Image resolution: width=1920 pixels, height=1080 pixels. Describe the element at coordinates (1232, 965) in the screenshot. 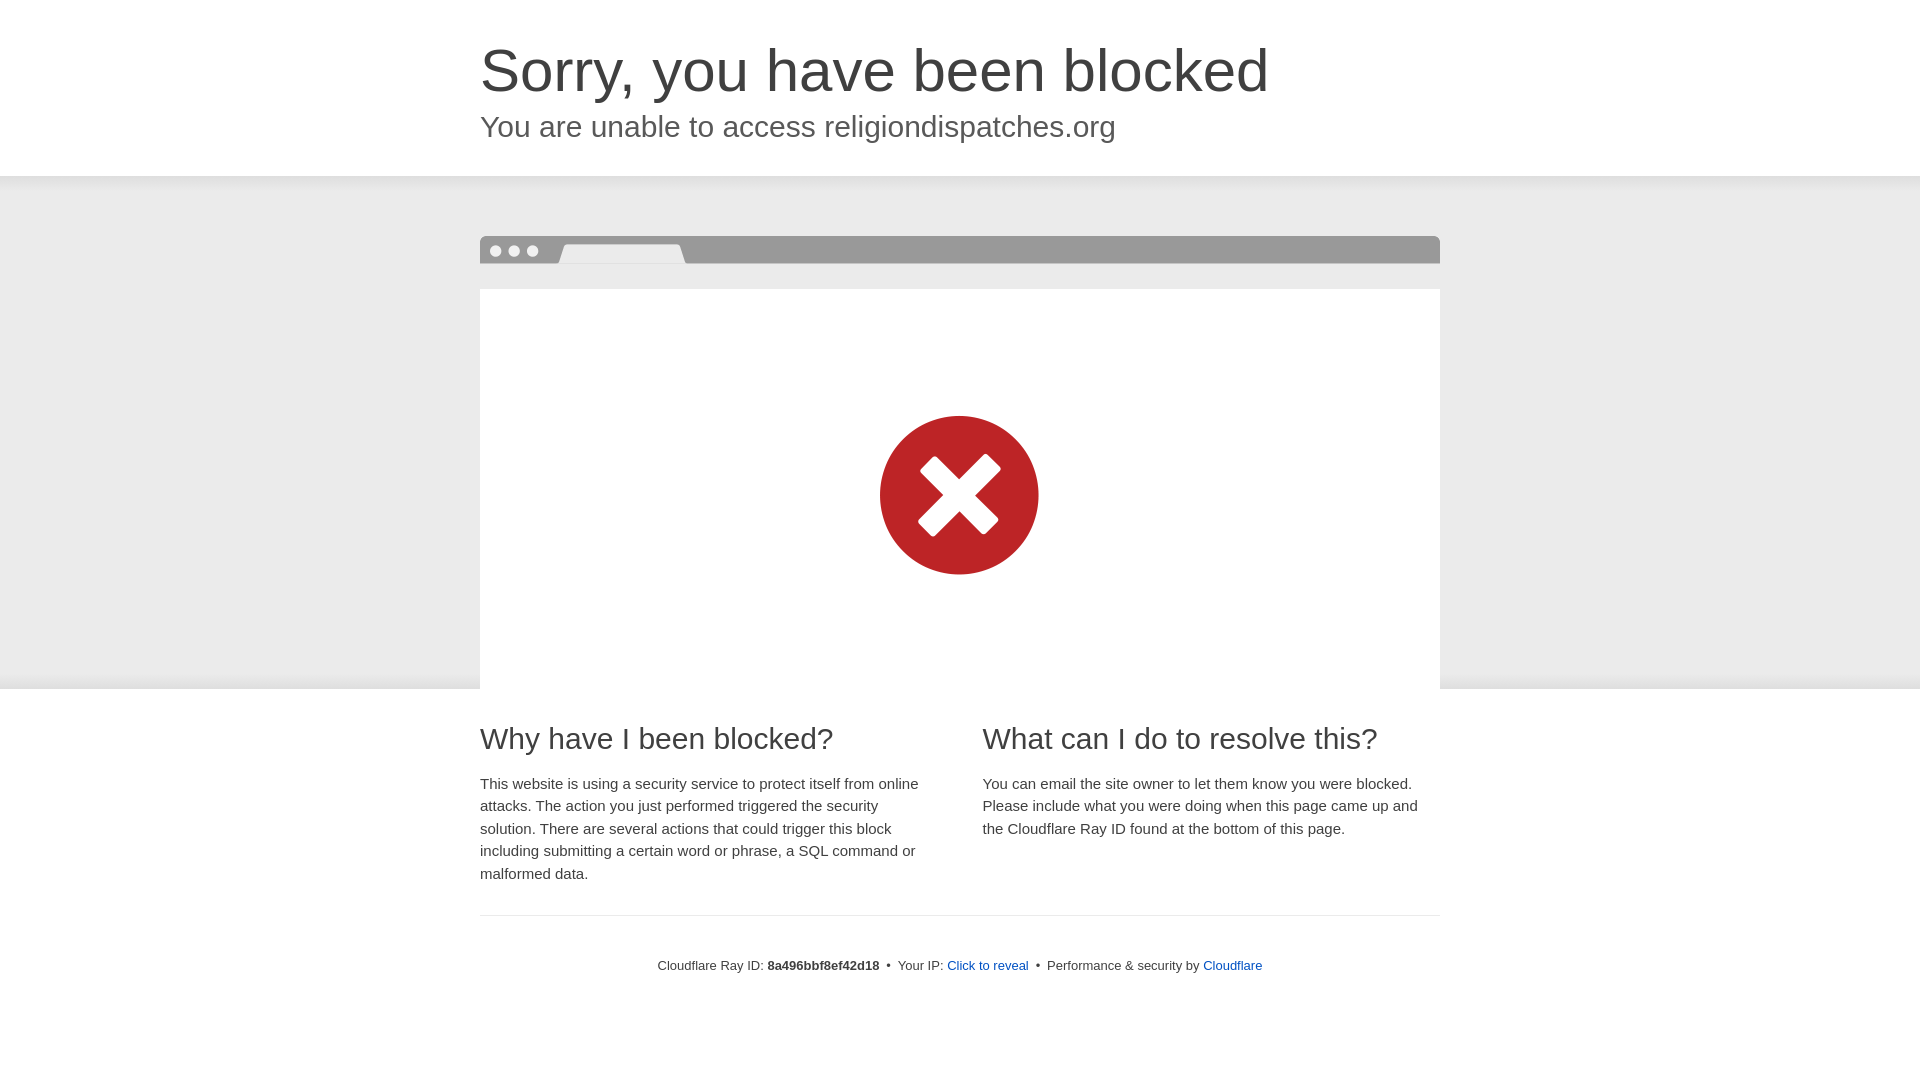

I see `Cloudflare` at that location.